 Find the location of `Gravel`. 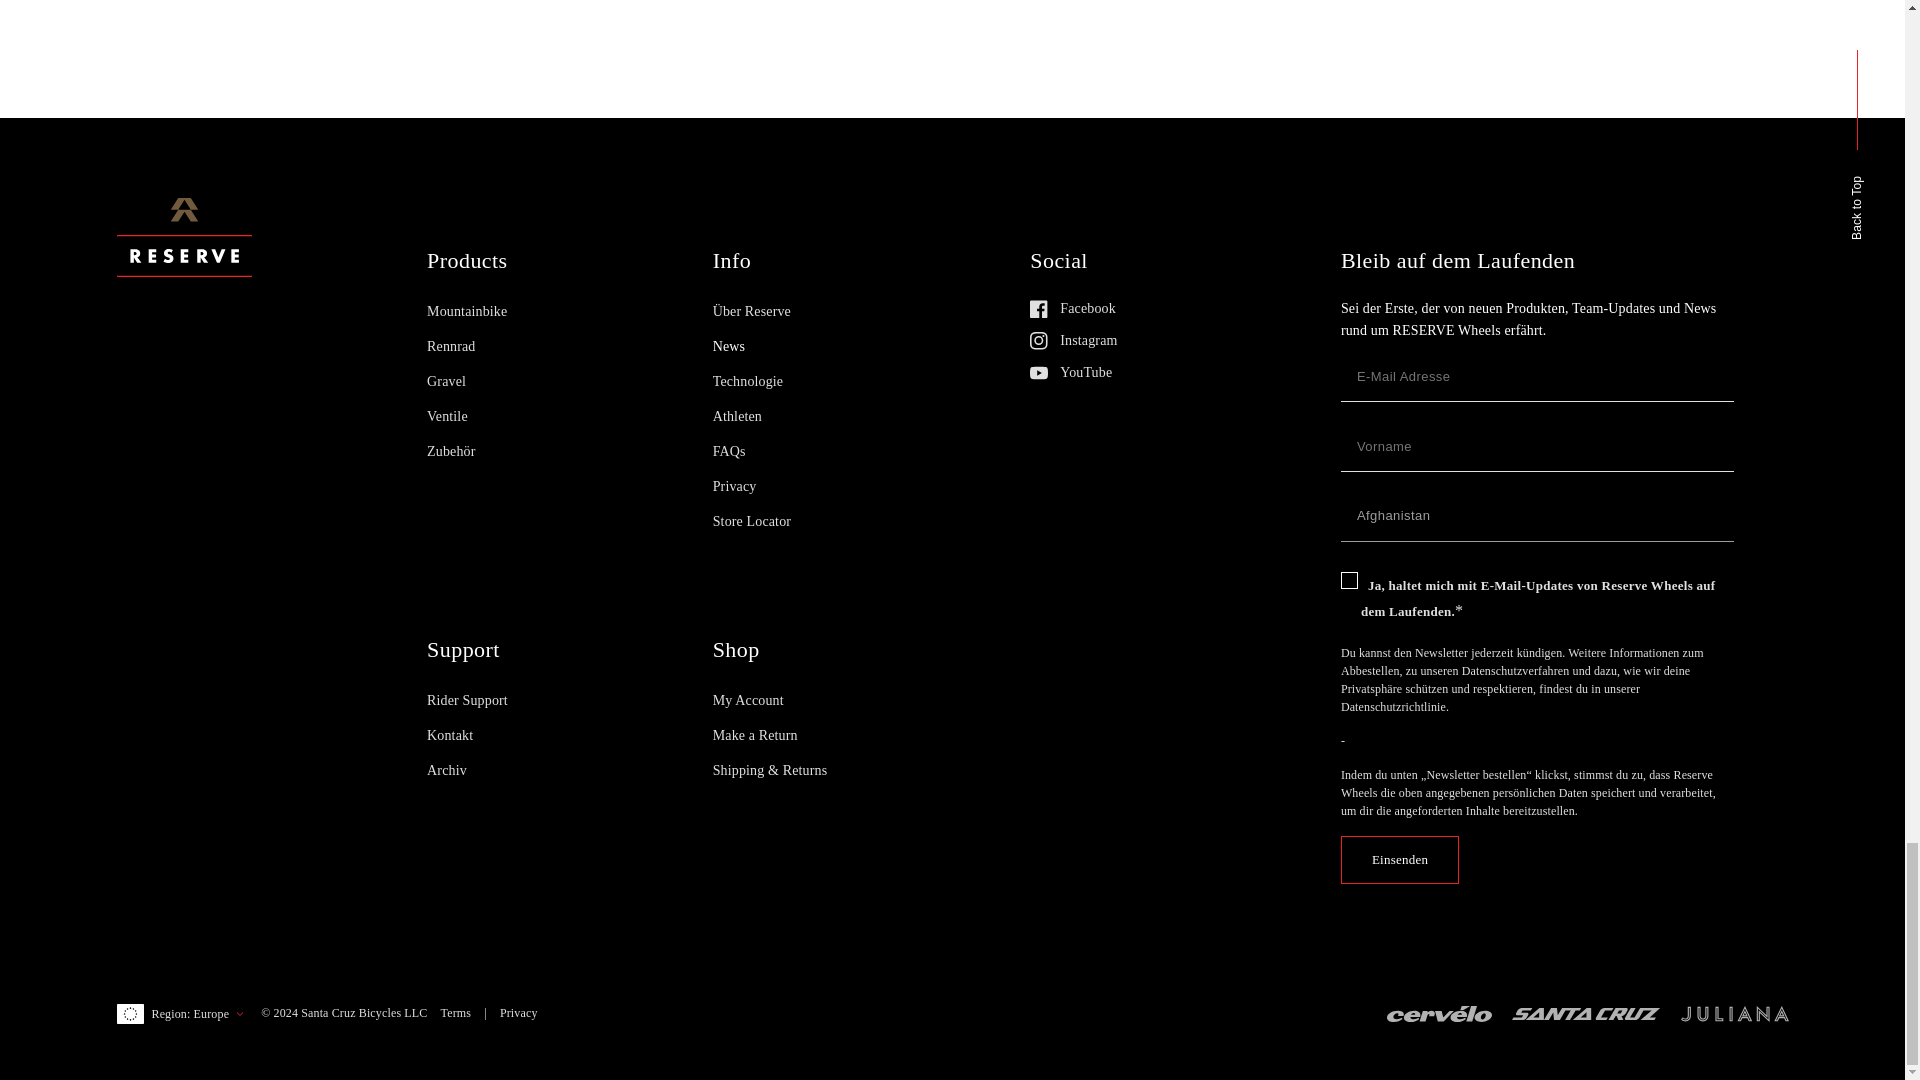

Gravel is located at coordinates (446, 386).